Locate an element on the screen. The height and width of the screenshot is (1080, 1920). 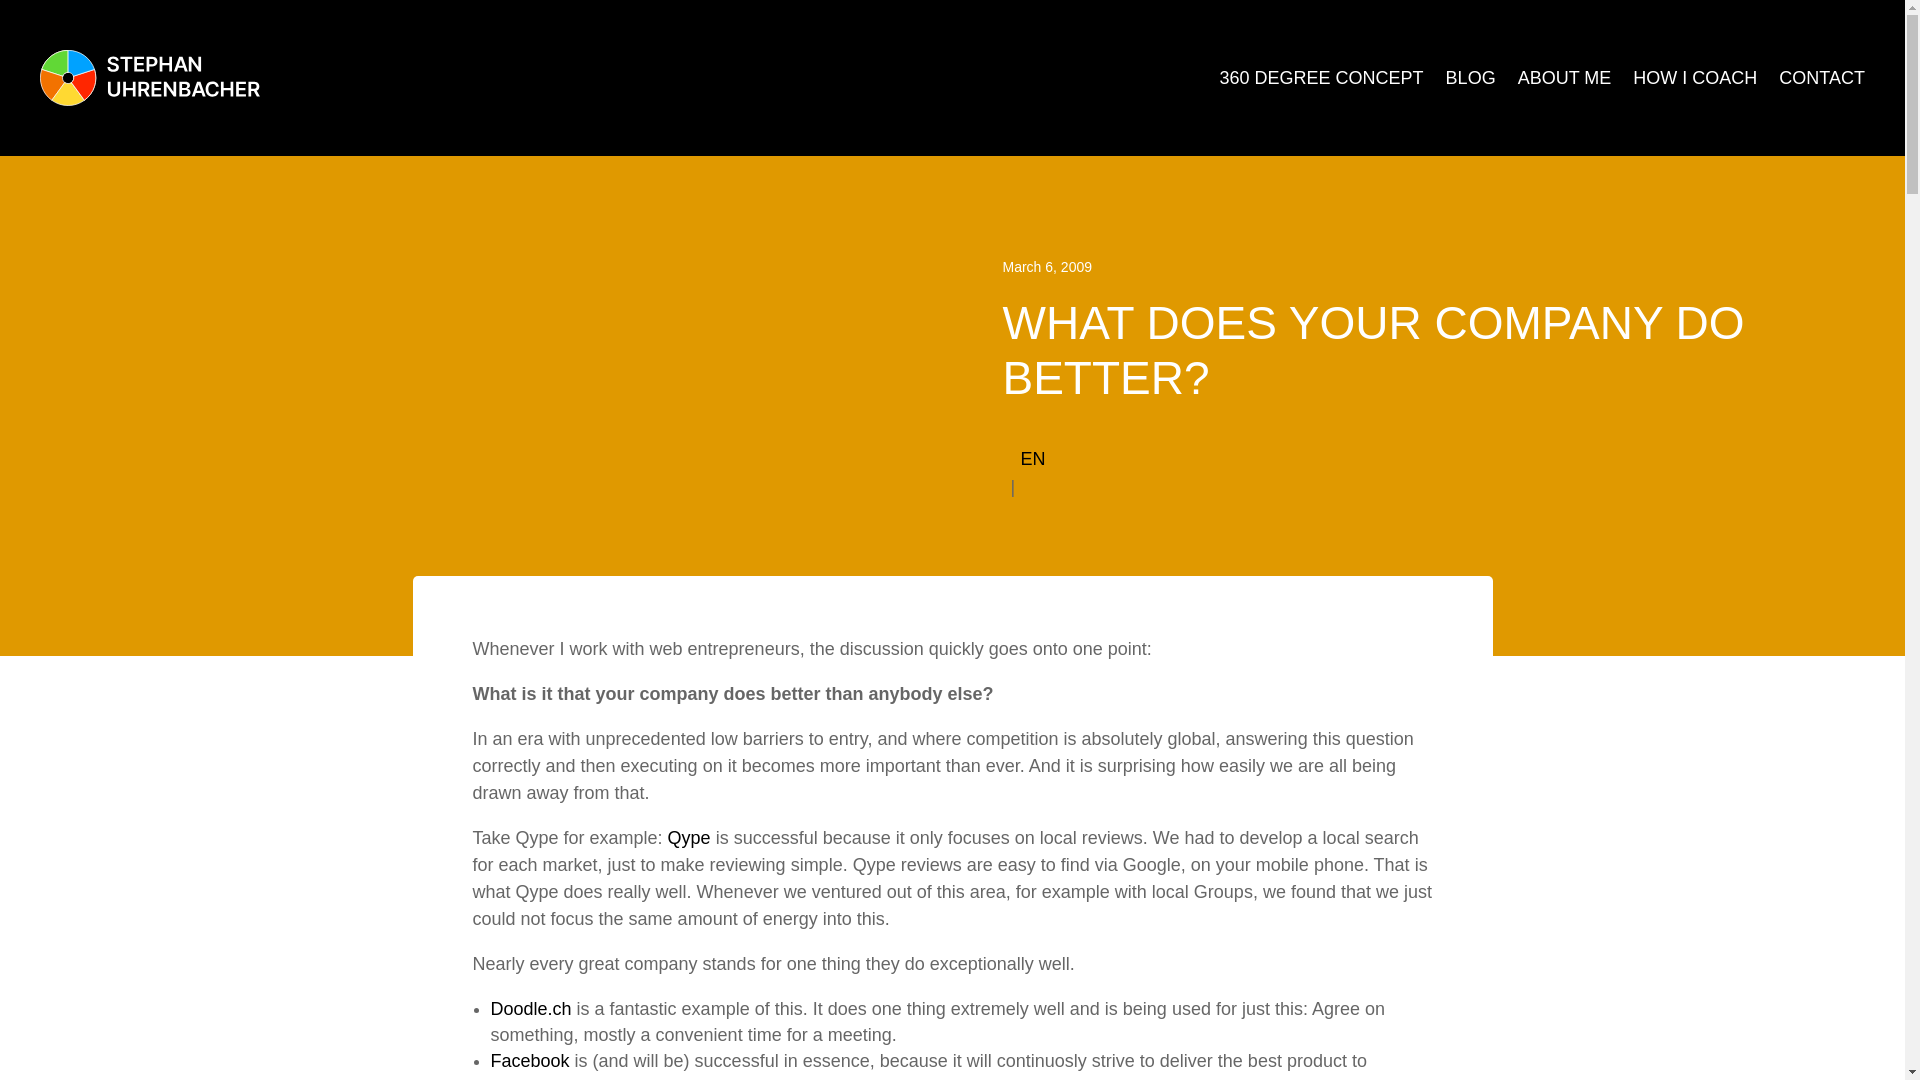
360 DEGREE CONCEPT is located at coordinates (1322, 77).